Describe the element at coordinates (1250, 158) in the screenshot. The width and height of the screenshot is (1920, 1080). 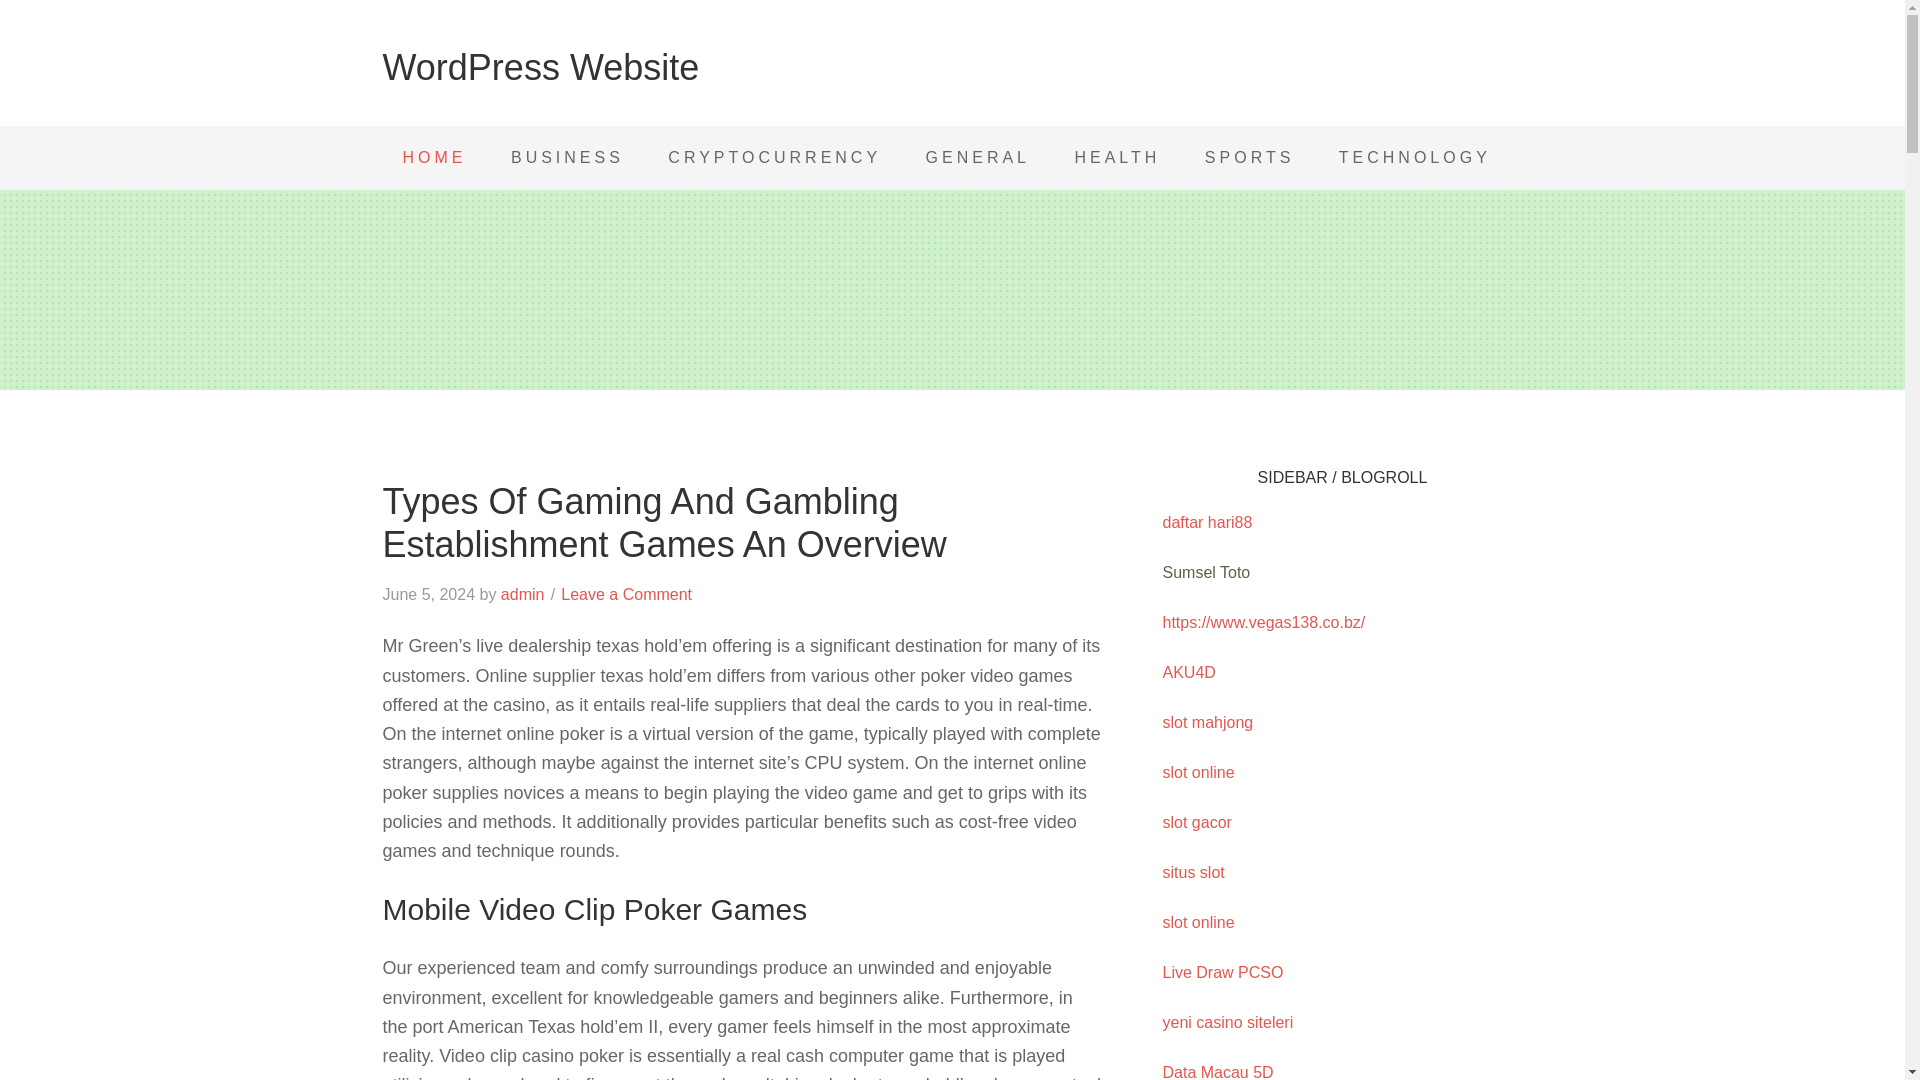
I see `SPORTS` at that location.